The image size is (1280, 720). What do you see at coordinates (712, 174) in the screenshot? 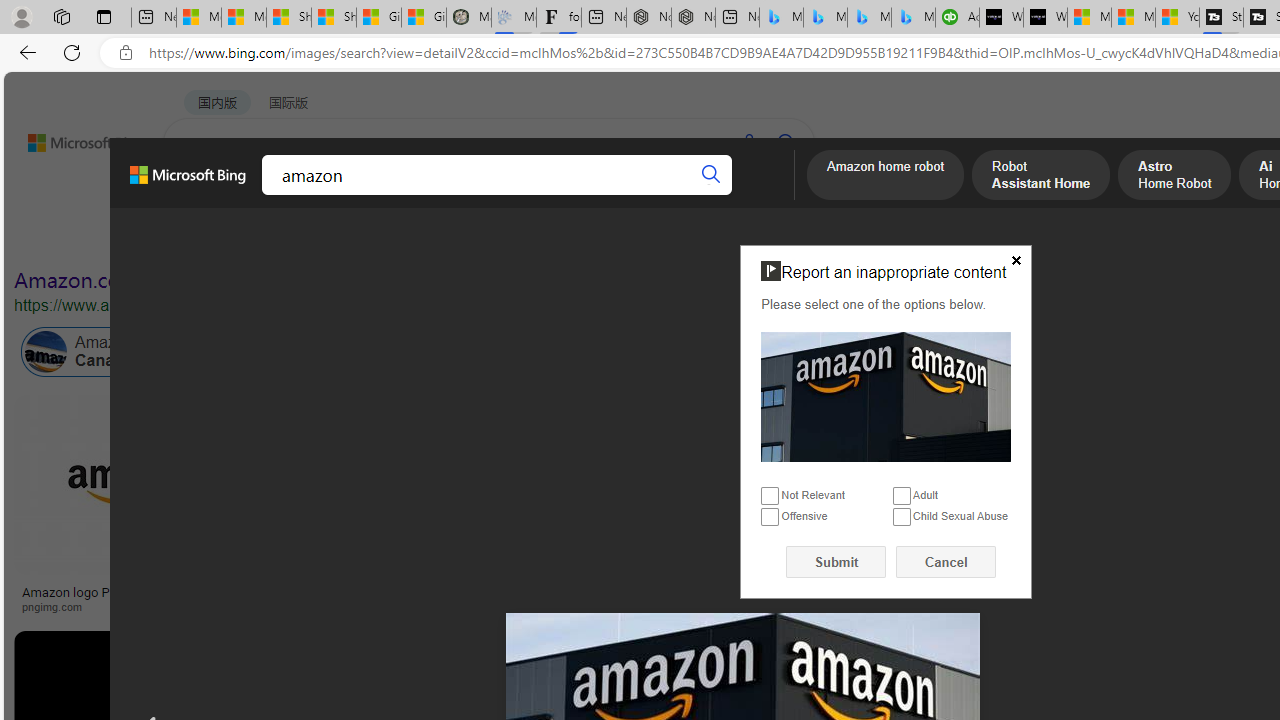
I see `Search button` at bounding box center [712, 174].